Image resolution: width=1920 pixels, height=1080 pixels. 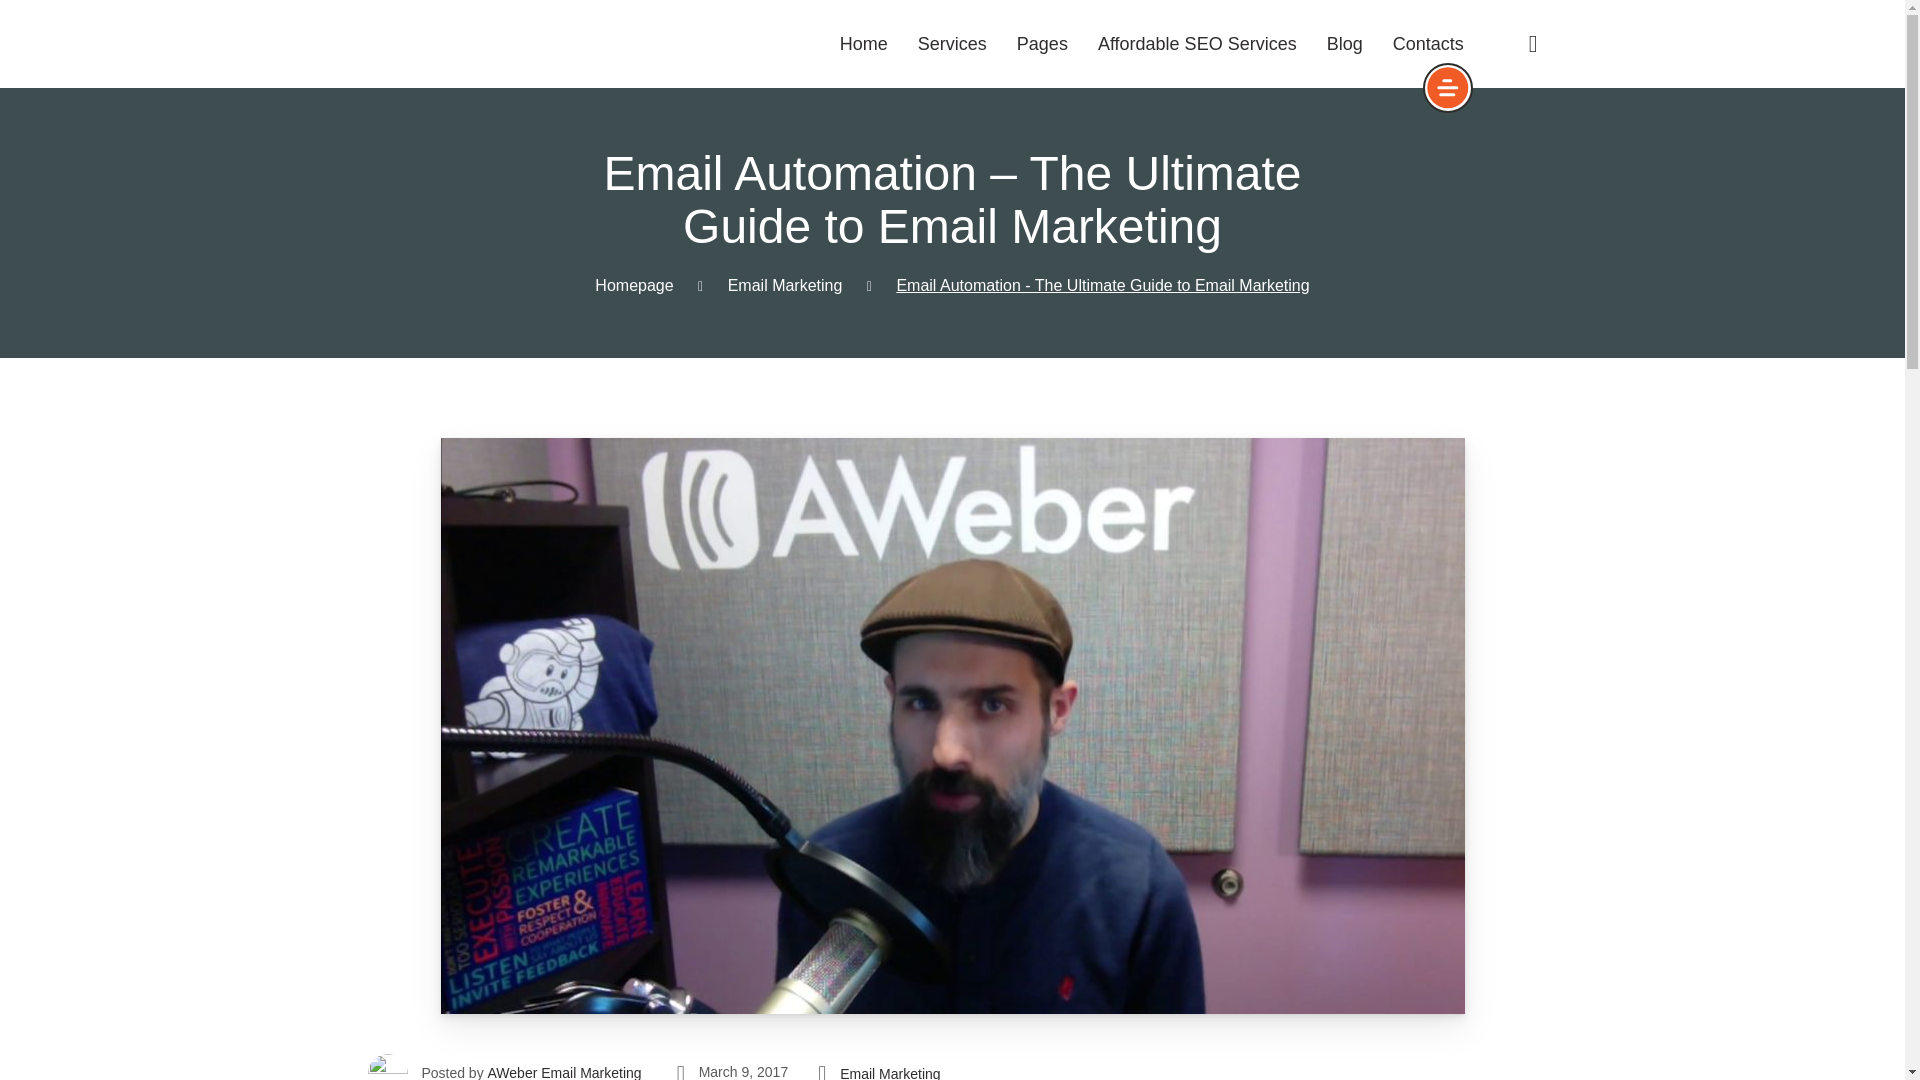 What do you see at coordinates (1042, 43) in the screenshot?
I see `Pages` at bounding box center [1042, 43].